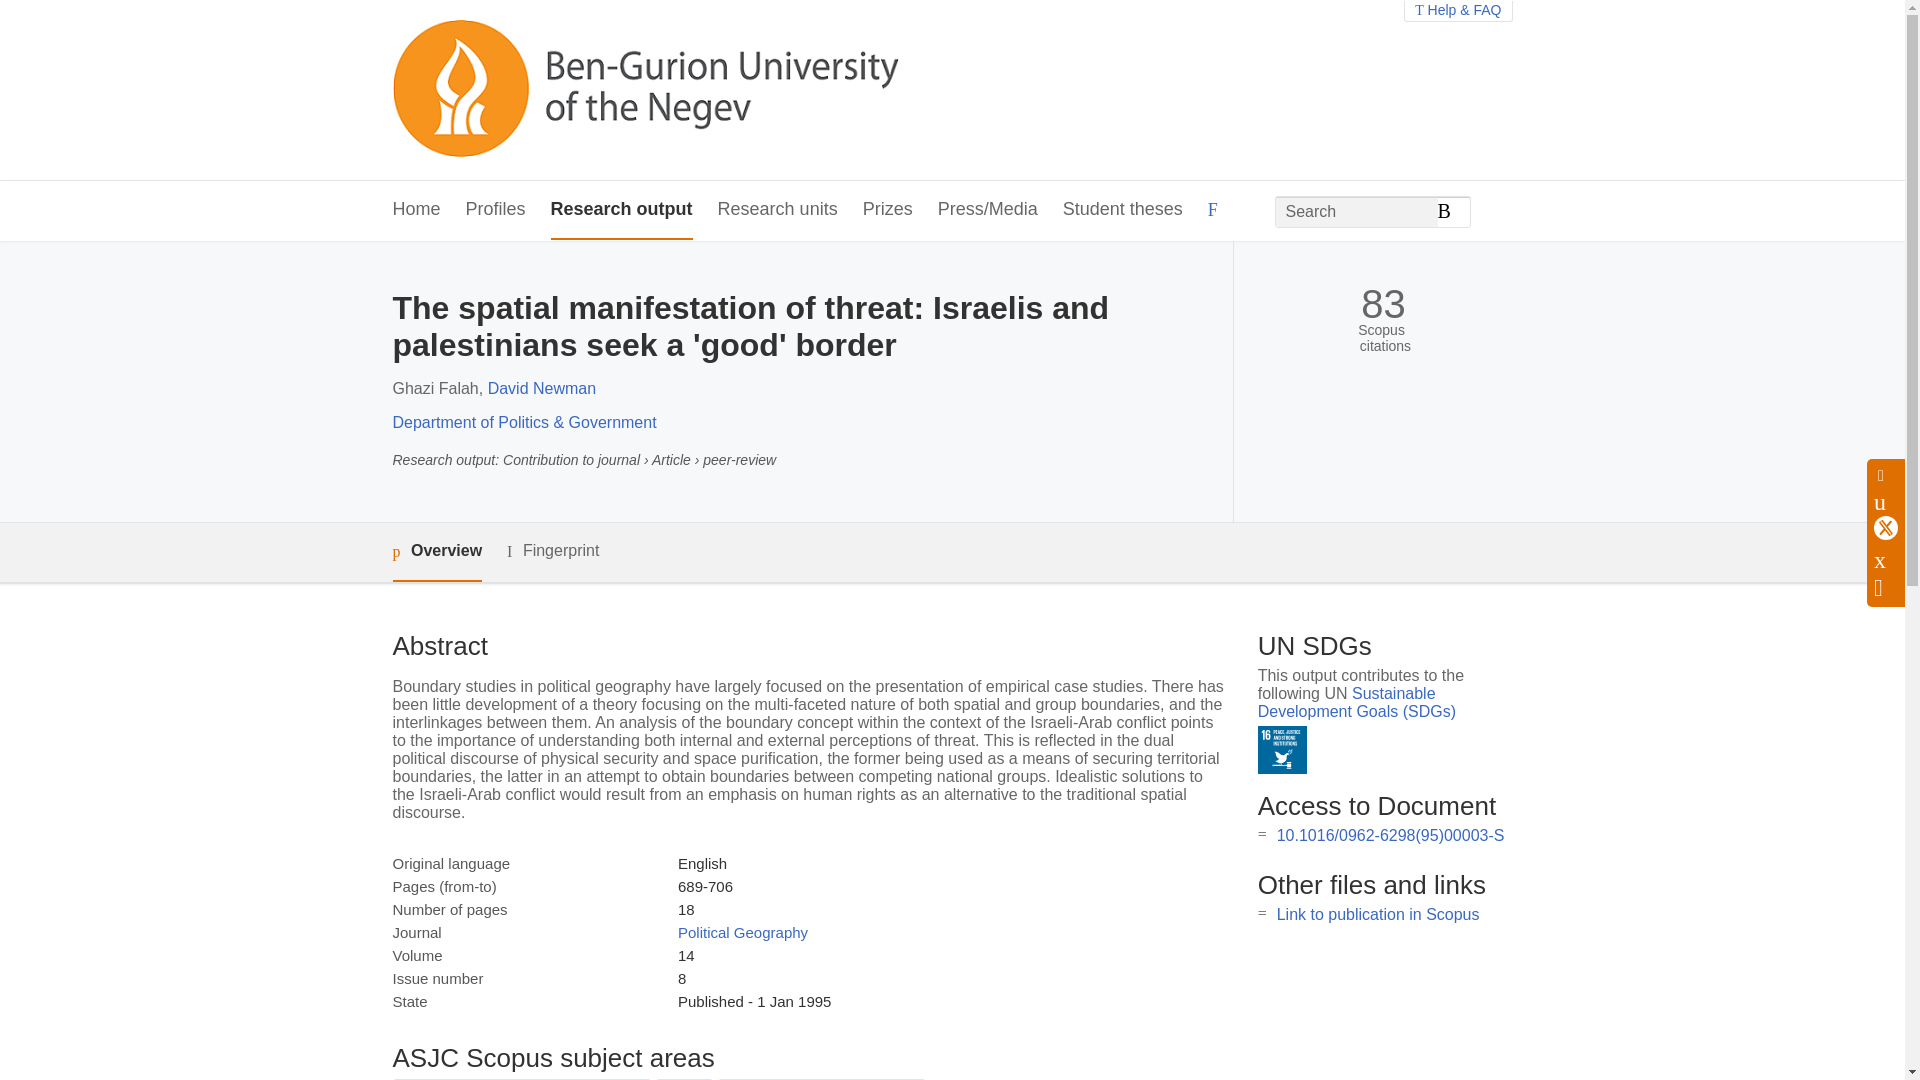 This screenshot has width=1920, height=1080. What do you see at coordinates (436, 552) in the screenshot?
I see `Overview` at bounding box center [436, 552].